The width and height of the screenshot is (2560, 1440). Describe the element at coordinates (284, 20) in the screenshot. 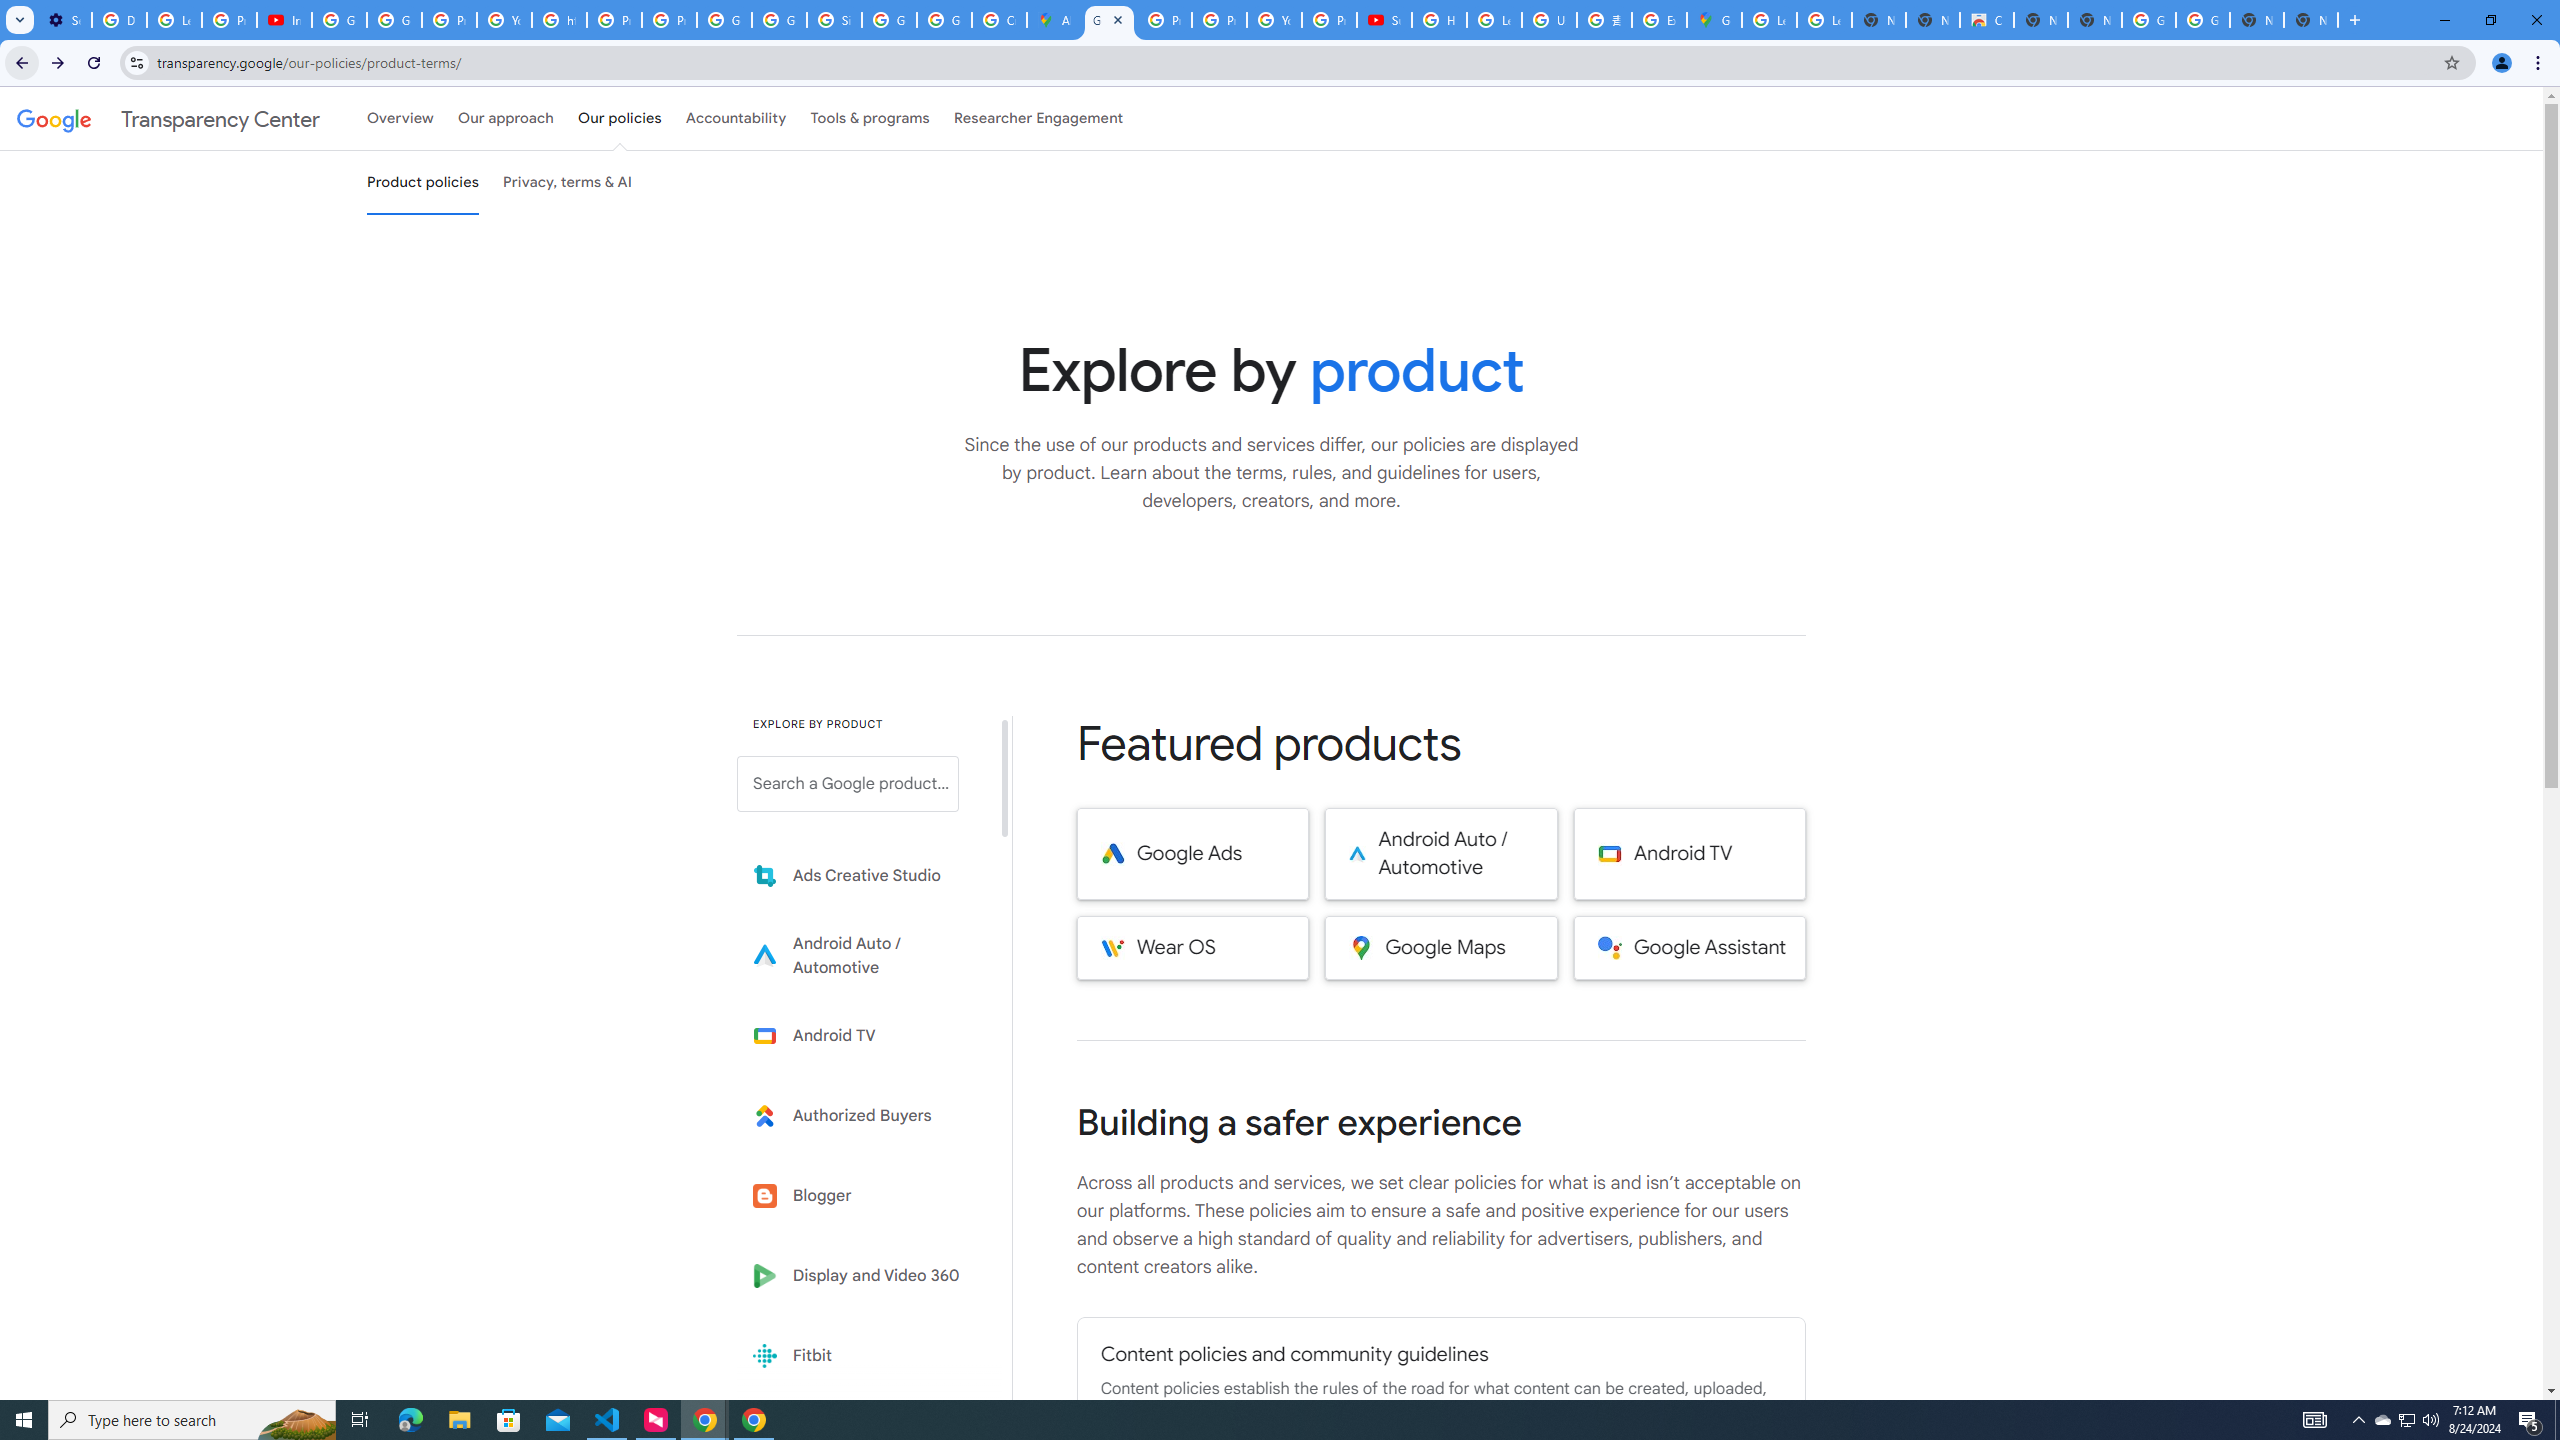

I see `Introduction | Google Privacy Policy - YouTube` at that location.